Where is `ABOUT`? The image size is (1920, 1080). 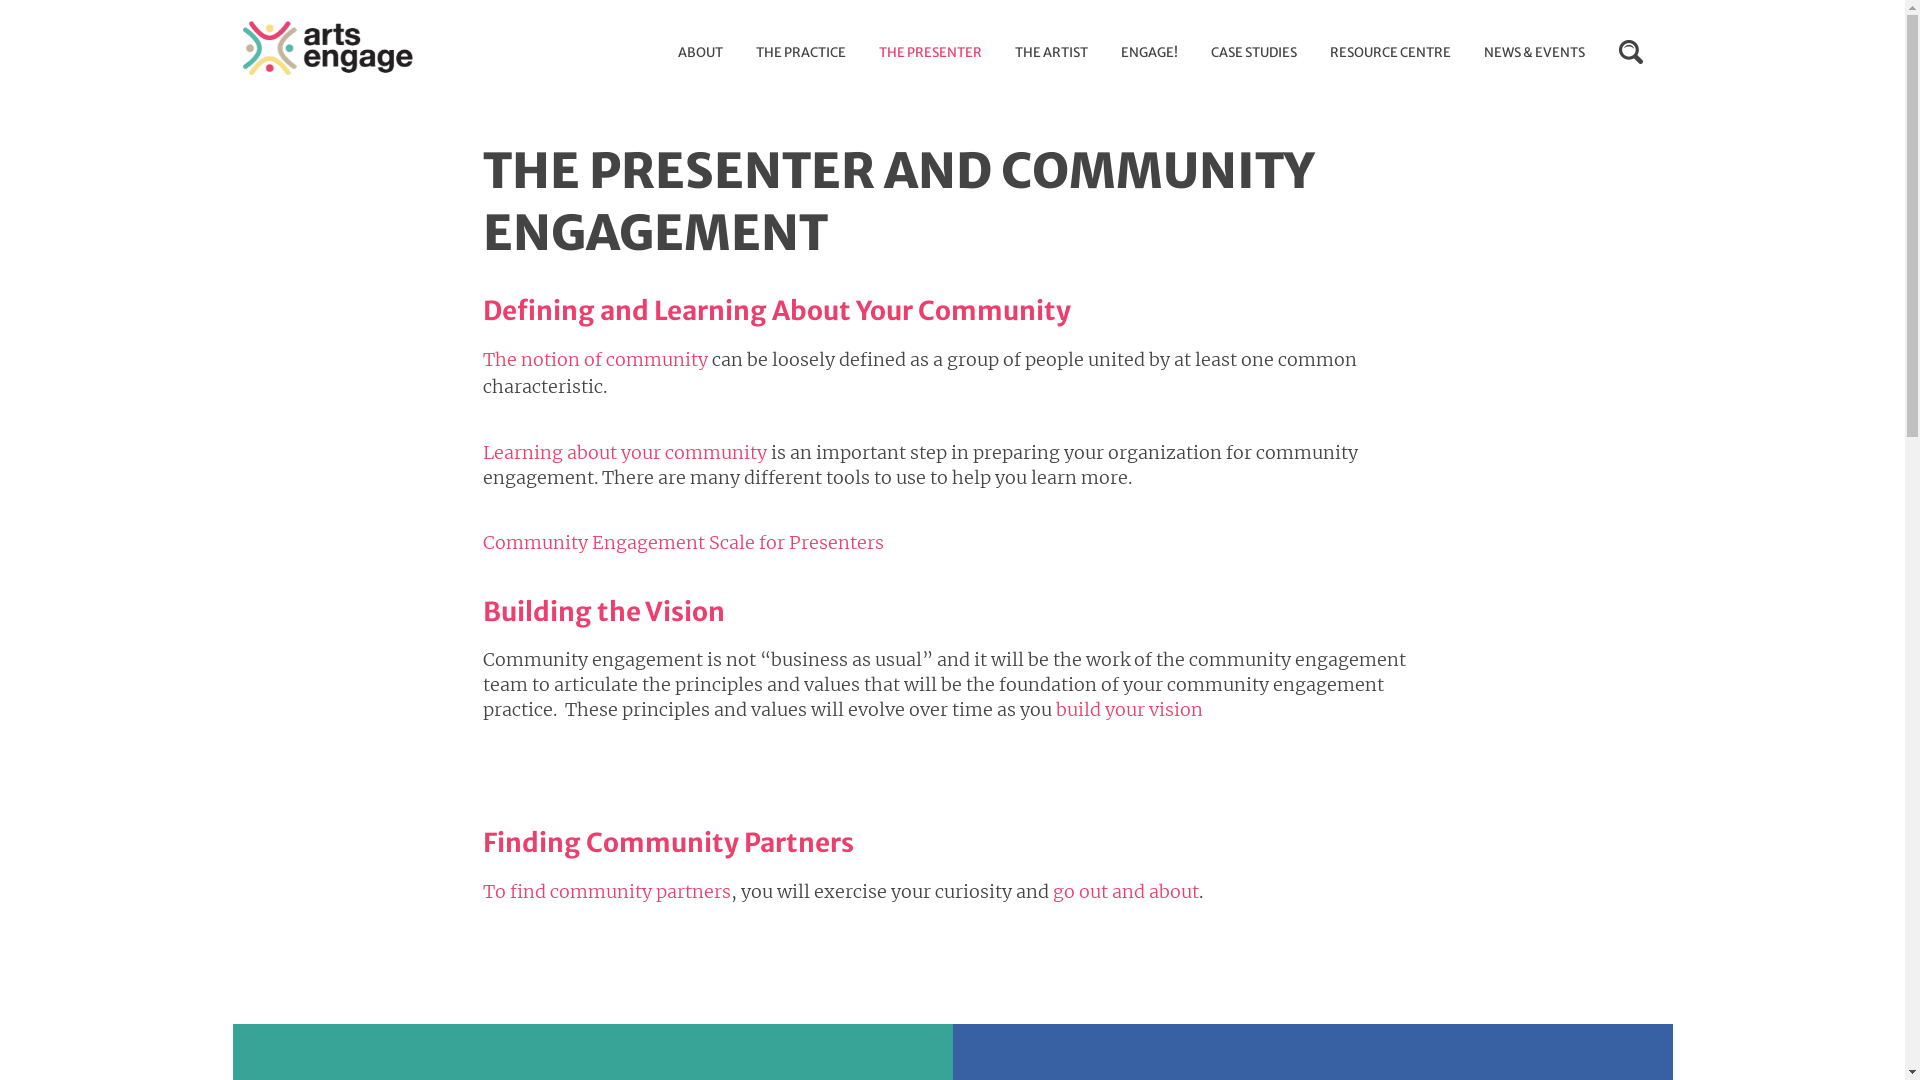
ABOUT is located at coordinates (700, 53).